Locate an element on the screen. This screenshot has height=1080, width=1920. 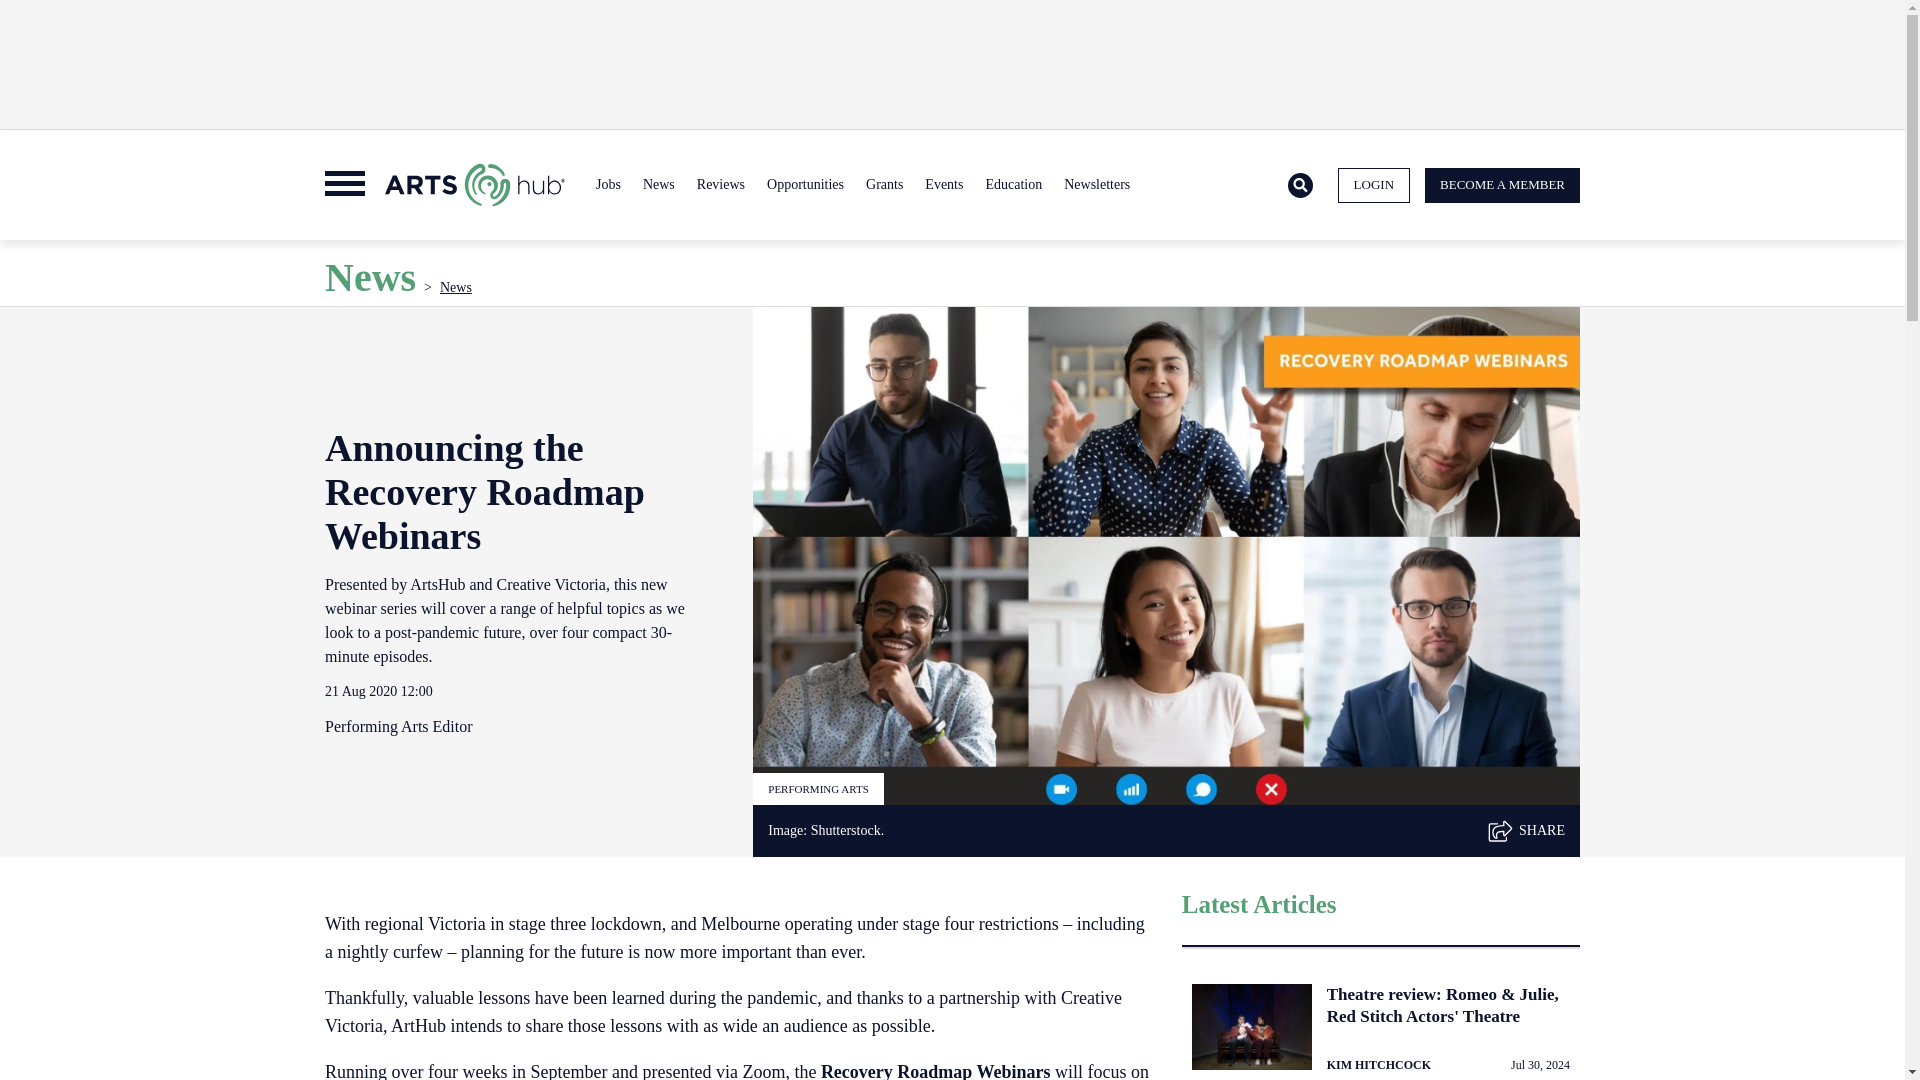
Search Icon is located at coordinates (1300, 184).